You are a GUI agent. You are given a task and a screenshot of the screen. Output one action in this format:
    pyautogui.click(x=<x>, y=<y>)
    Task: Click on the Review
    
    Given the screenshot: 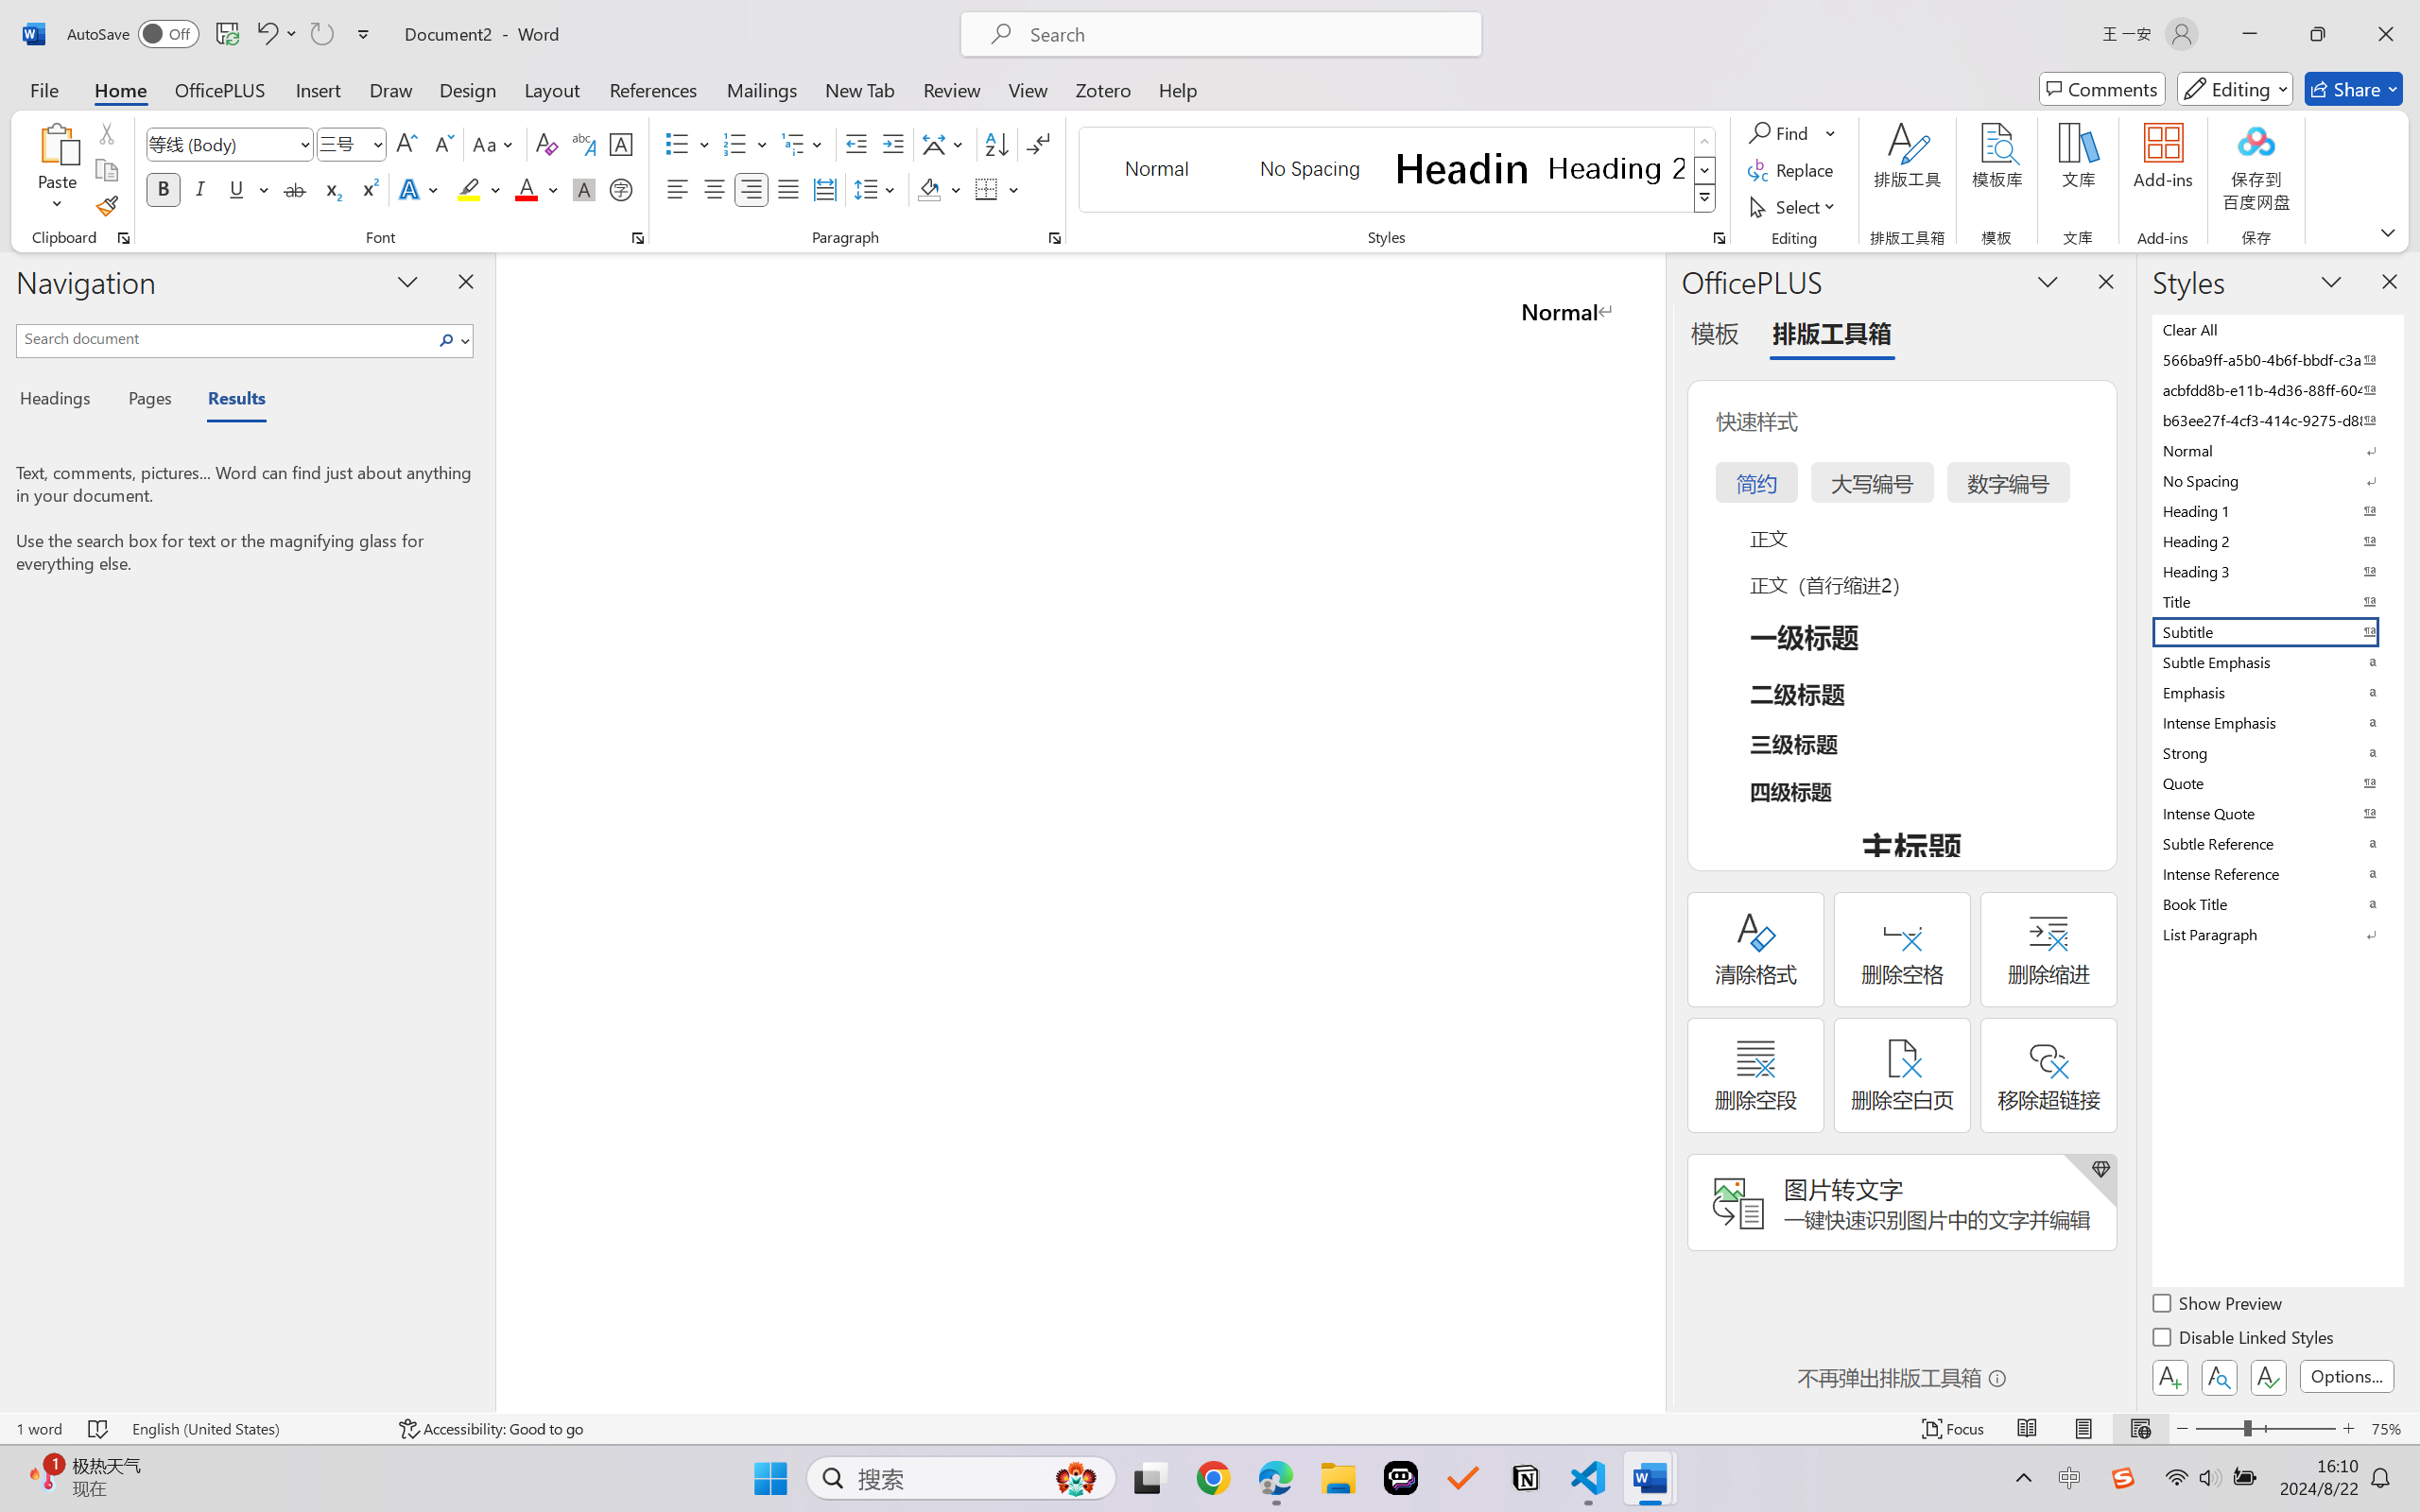 What is the action you would take?
    pyautogui.click(x=952, y=89)
    